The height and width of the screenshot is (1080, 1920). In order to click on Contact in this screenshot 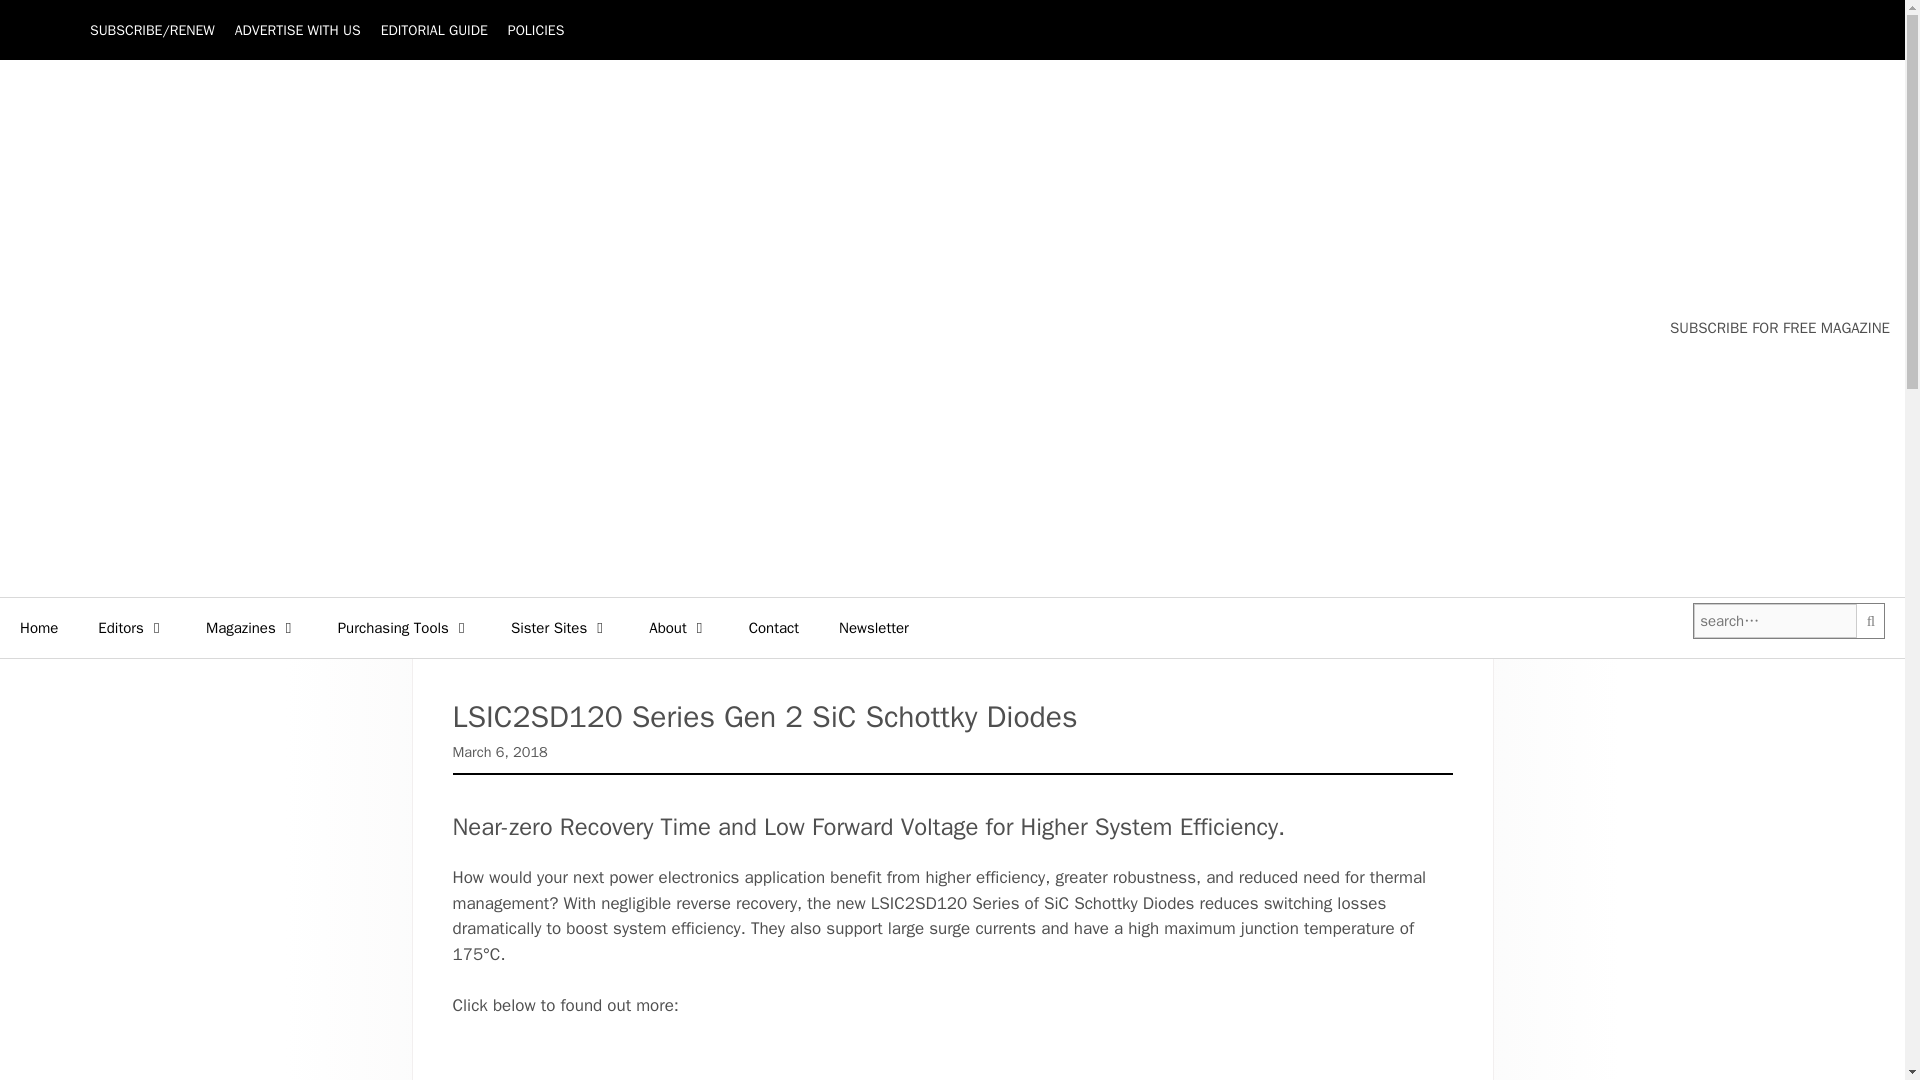, I will do `click(774, 628)`.